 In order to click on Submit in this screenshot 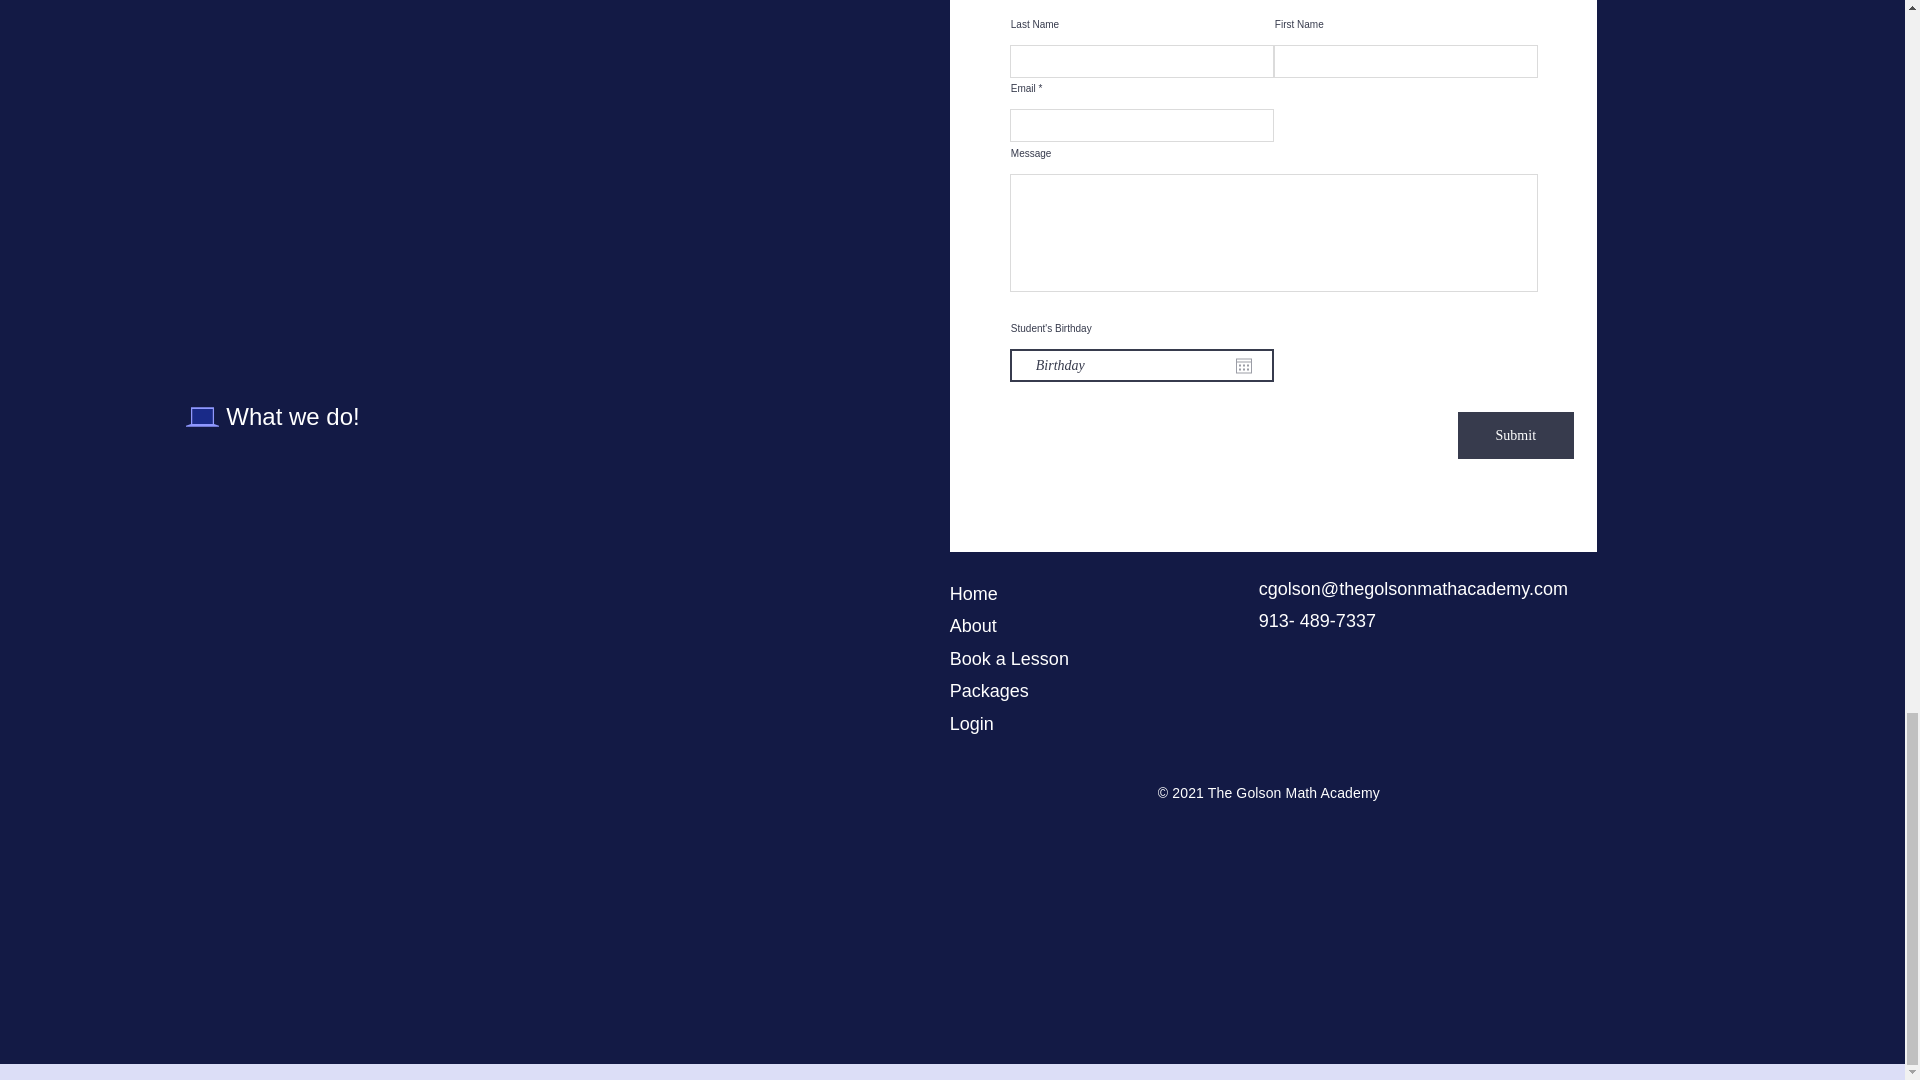, I will do `click(1516, 435)`.